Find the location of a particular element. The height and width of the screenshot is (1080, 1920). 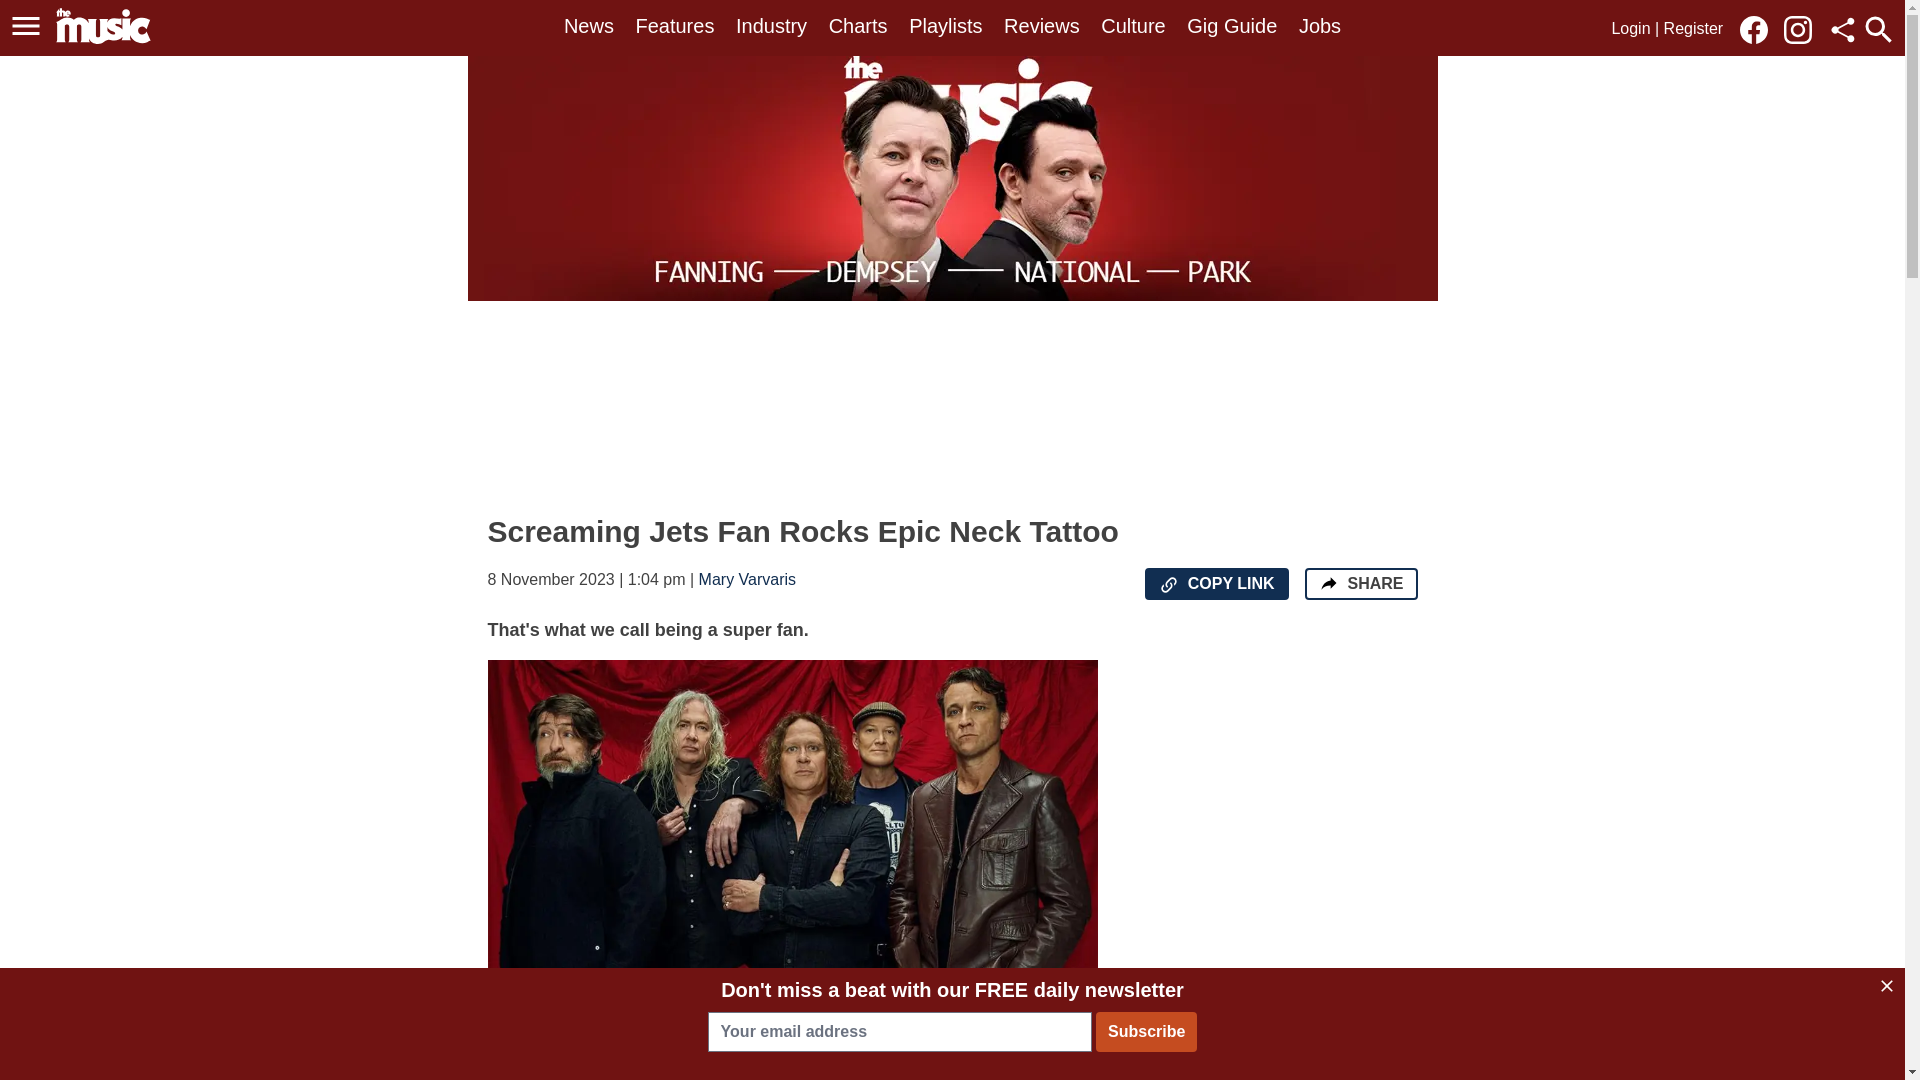

Open the main menu is located at coordinates (29, 26).